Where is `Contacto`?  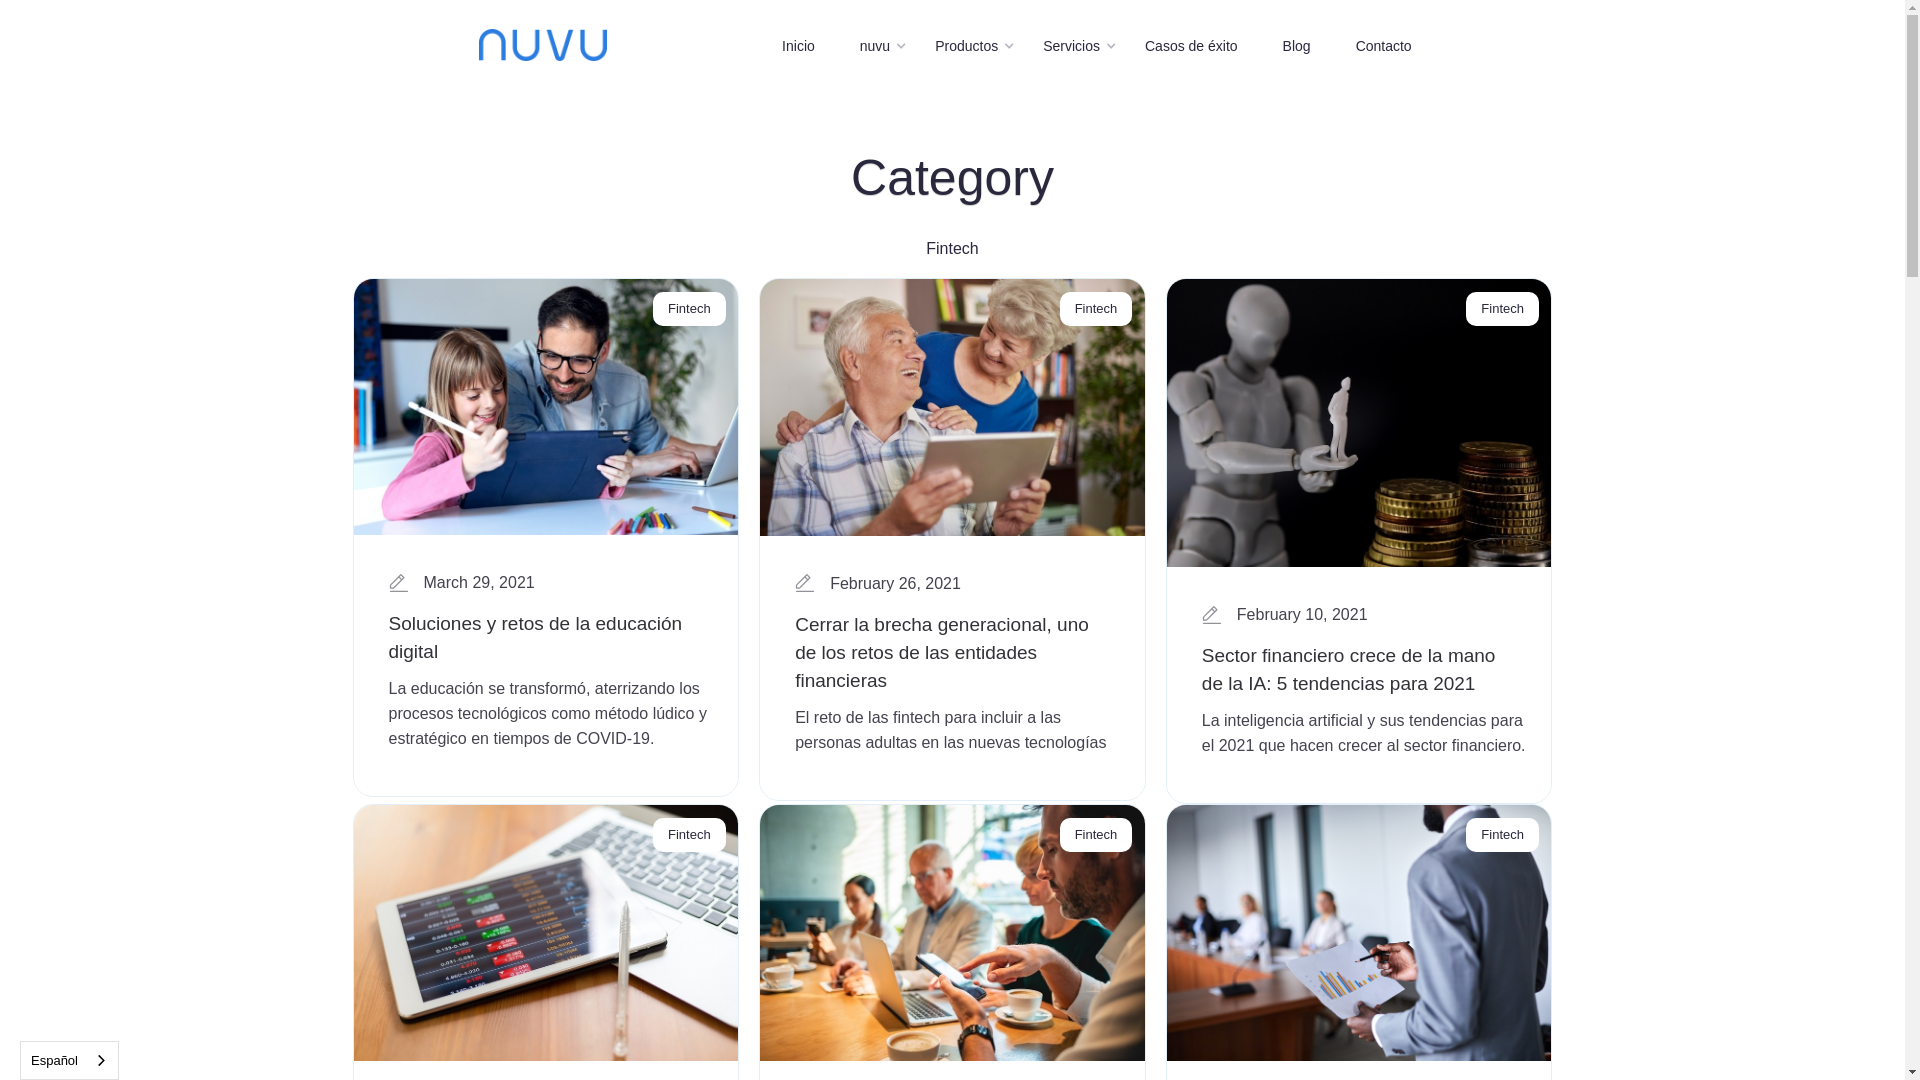
Contacto is located at coordinates (984, 677).